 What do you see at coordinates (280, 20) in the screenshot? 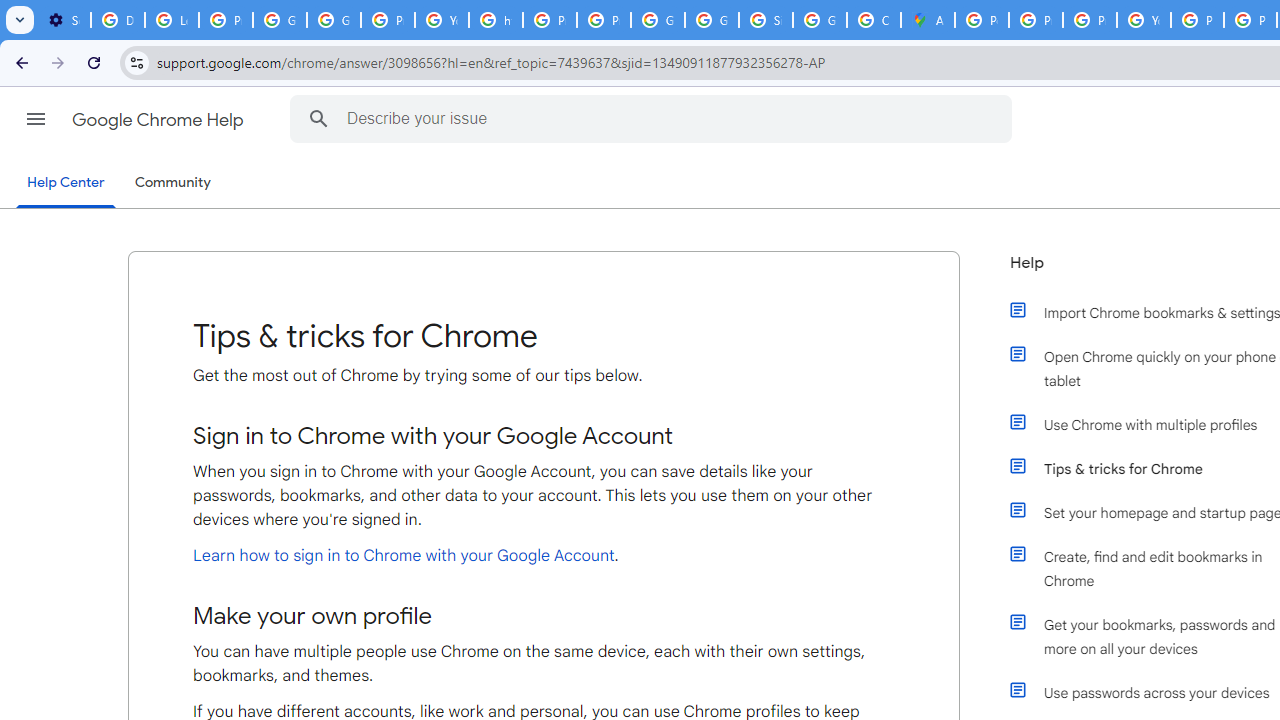
I see `Google Account Help` at bounding box center [280, 20].